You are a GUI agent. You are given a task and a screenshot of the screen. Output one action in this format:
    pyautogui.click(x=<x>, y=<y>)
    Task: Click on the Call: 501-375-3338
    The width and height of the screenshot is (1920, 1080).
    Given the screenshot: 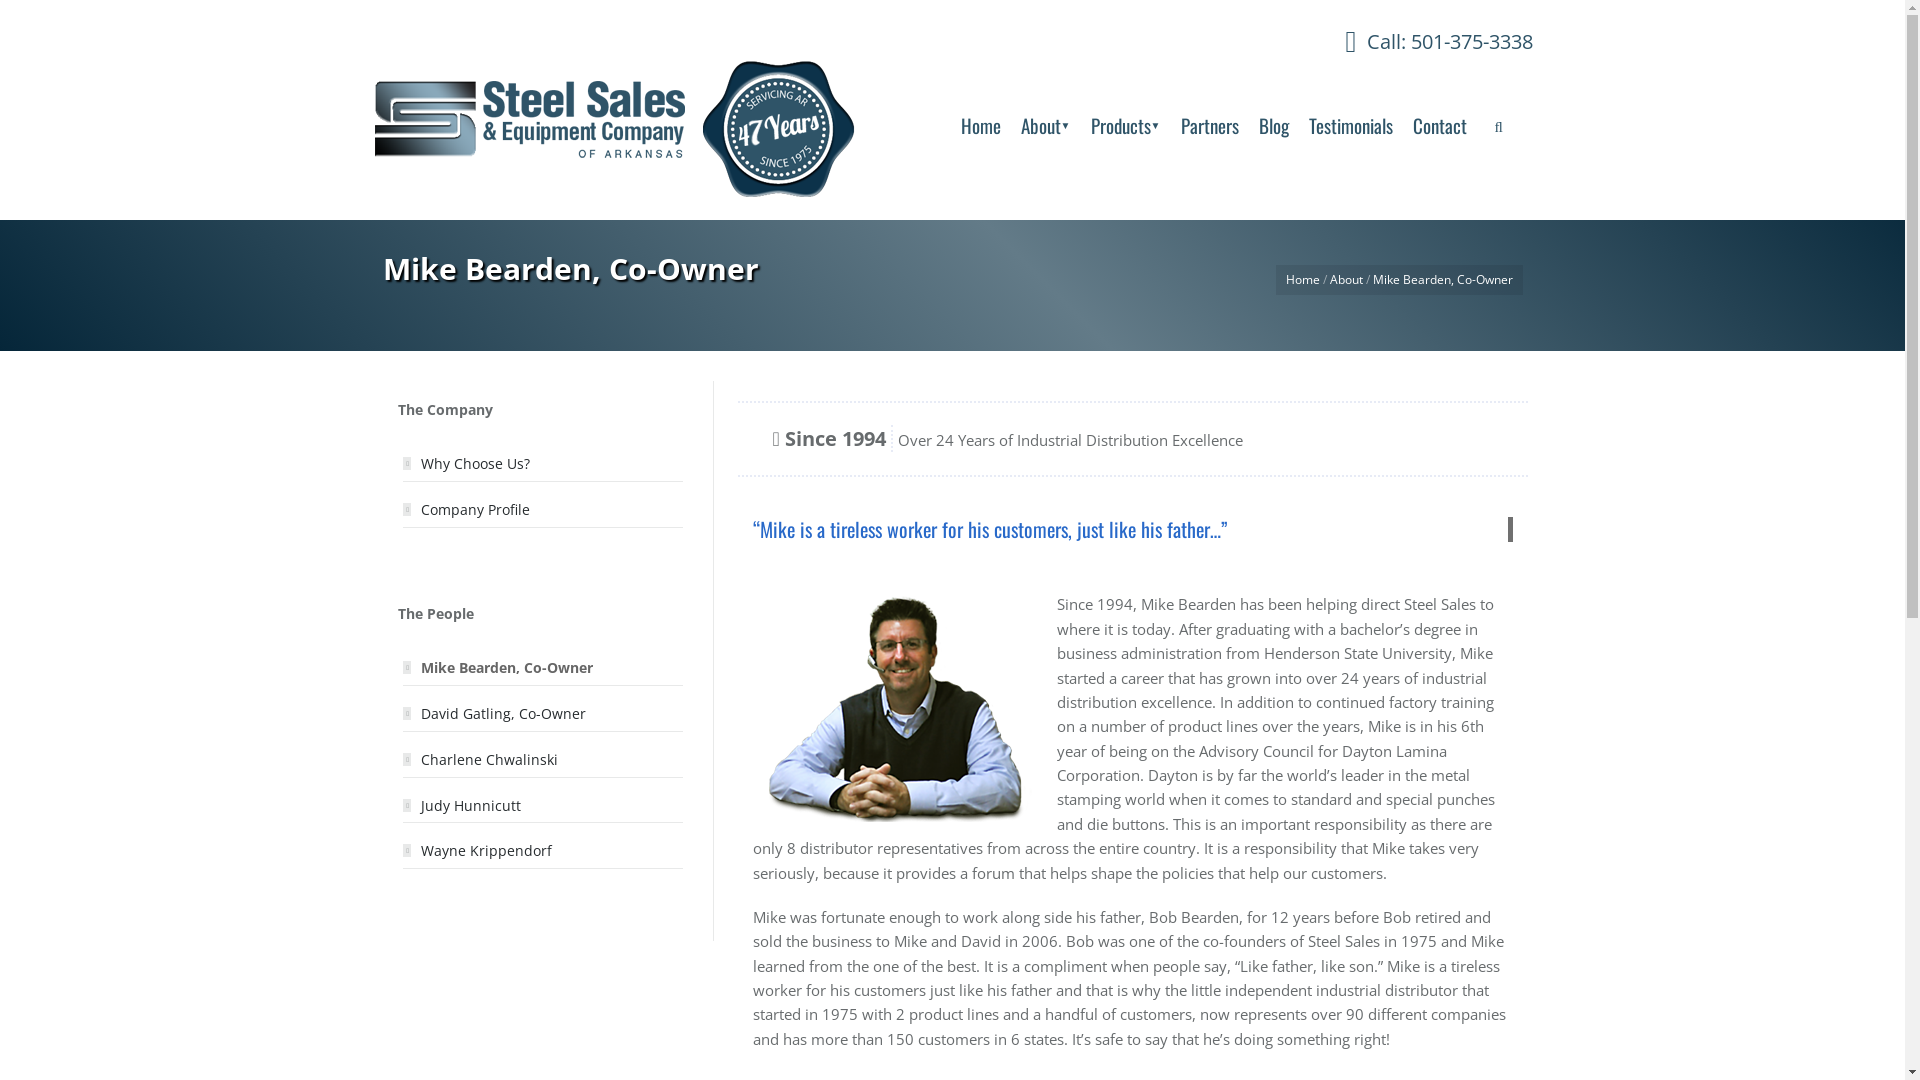 What is the action you would take?
    pyautogui.click(x=1448, y=42)
    